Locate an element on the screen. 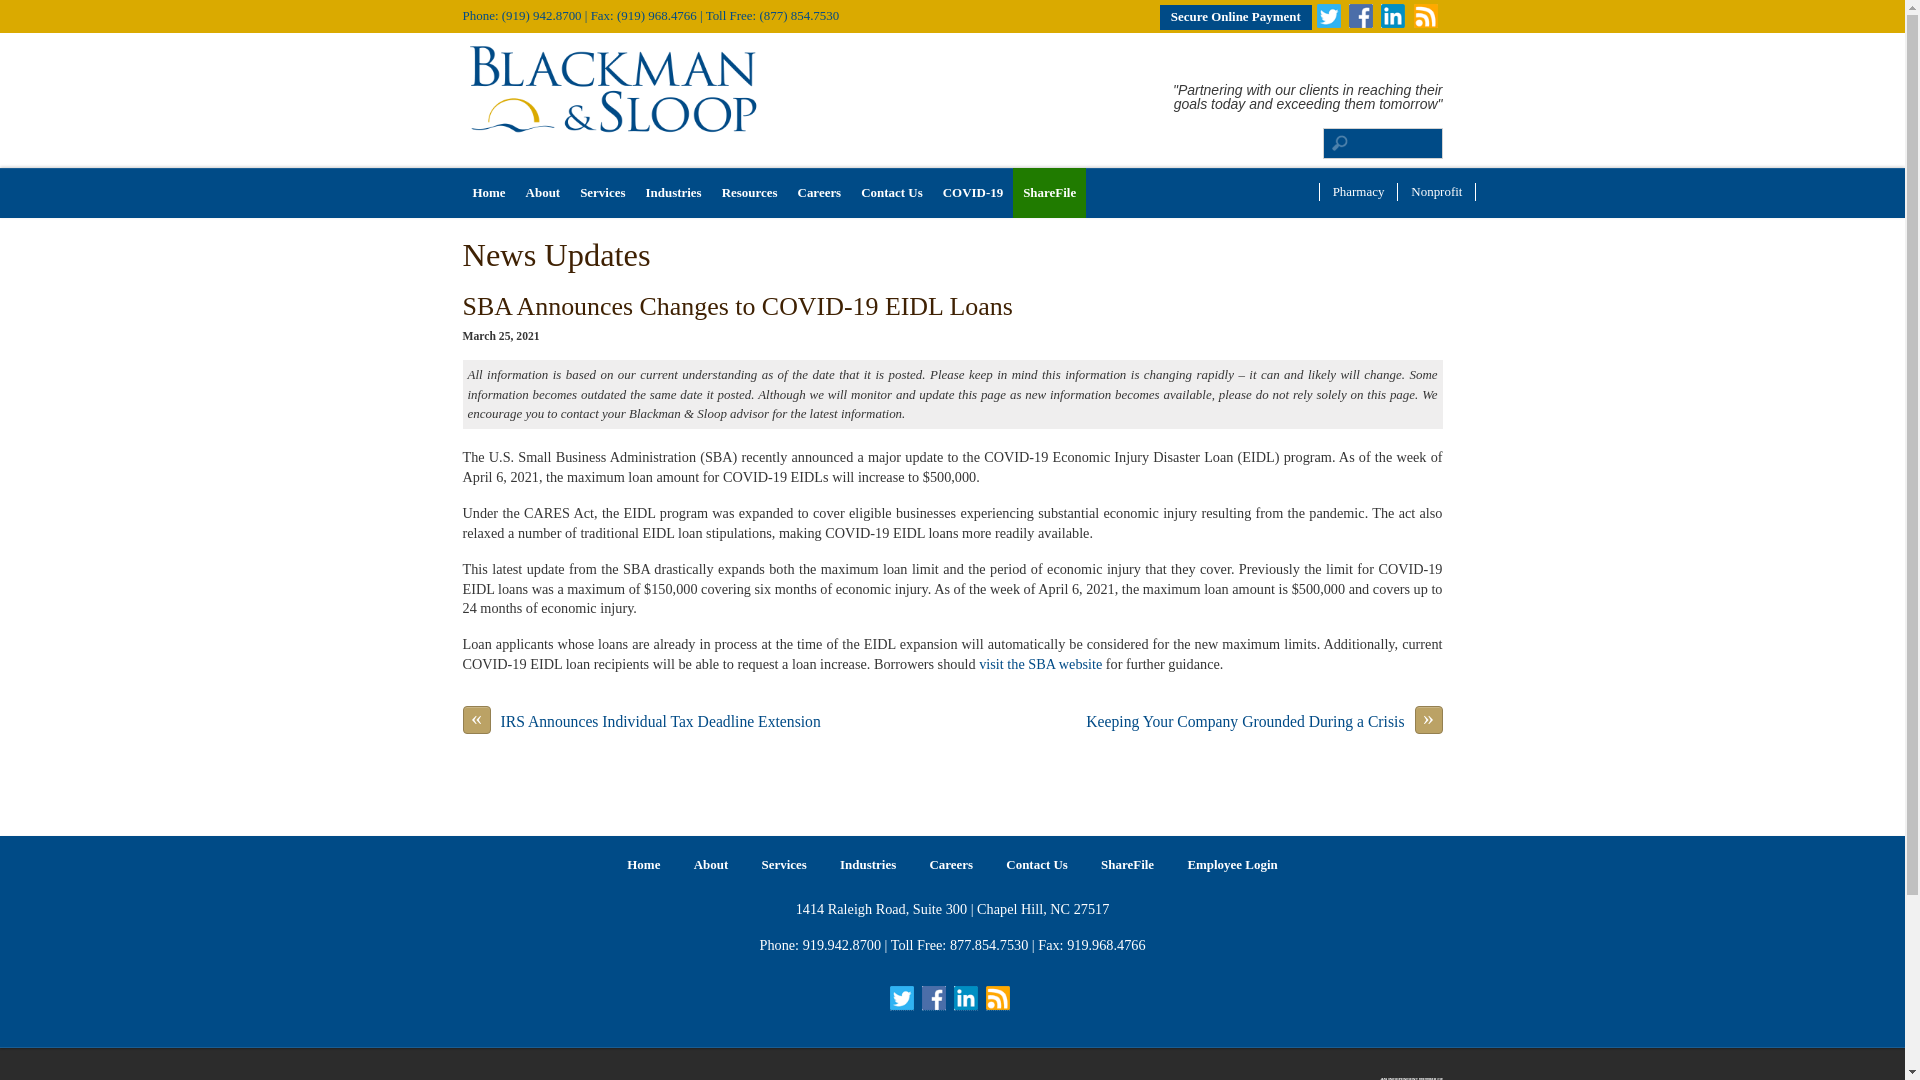 The height and width of the screenshot is (1080, 1920). Resources is located at coordinates (750, 193).